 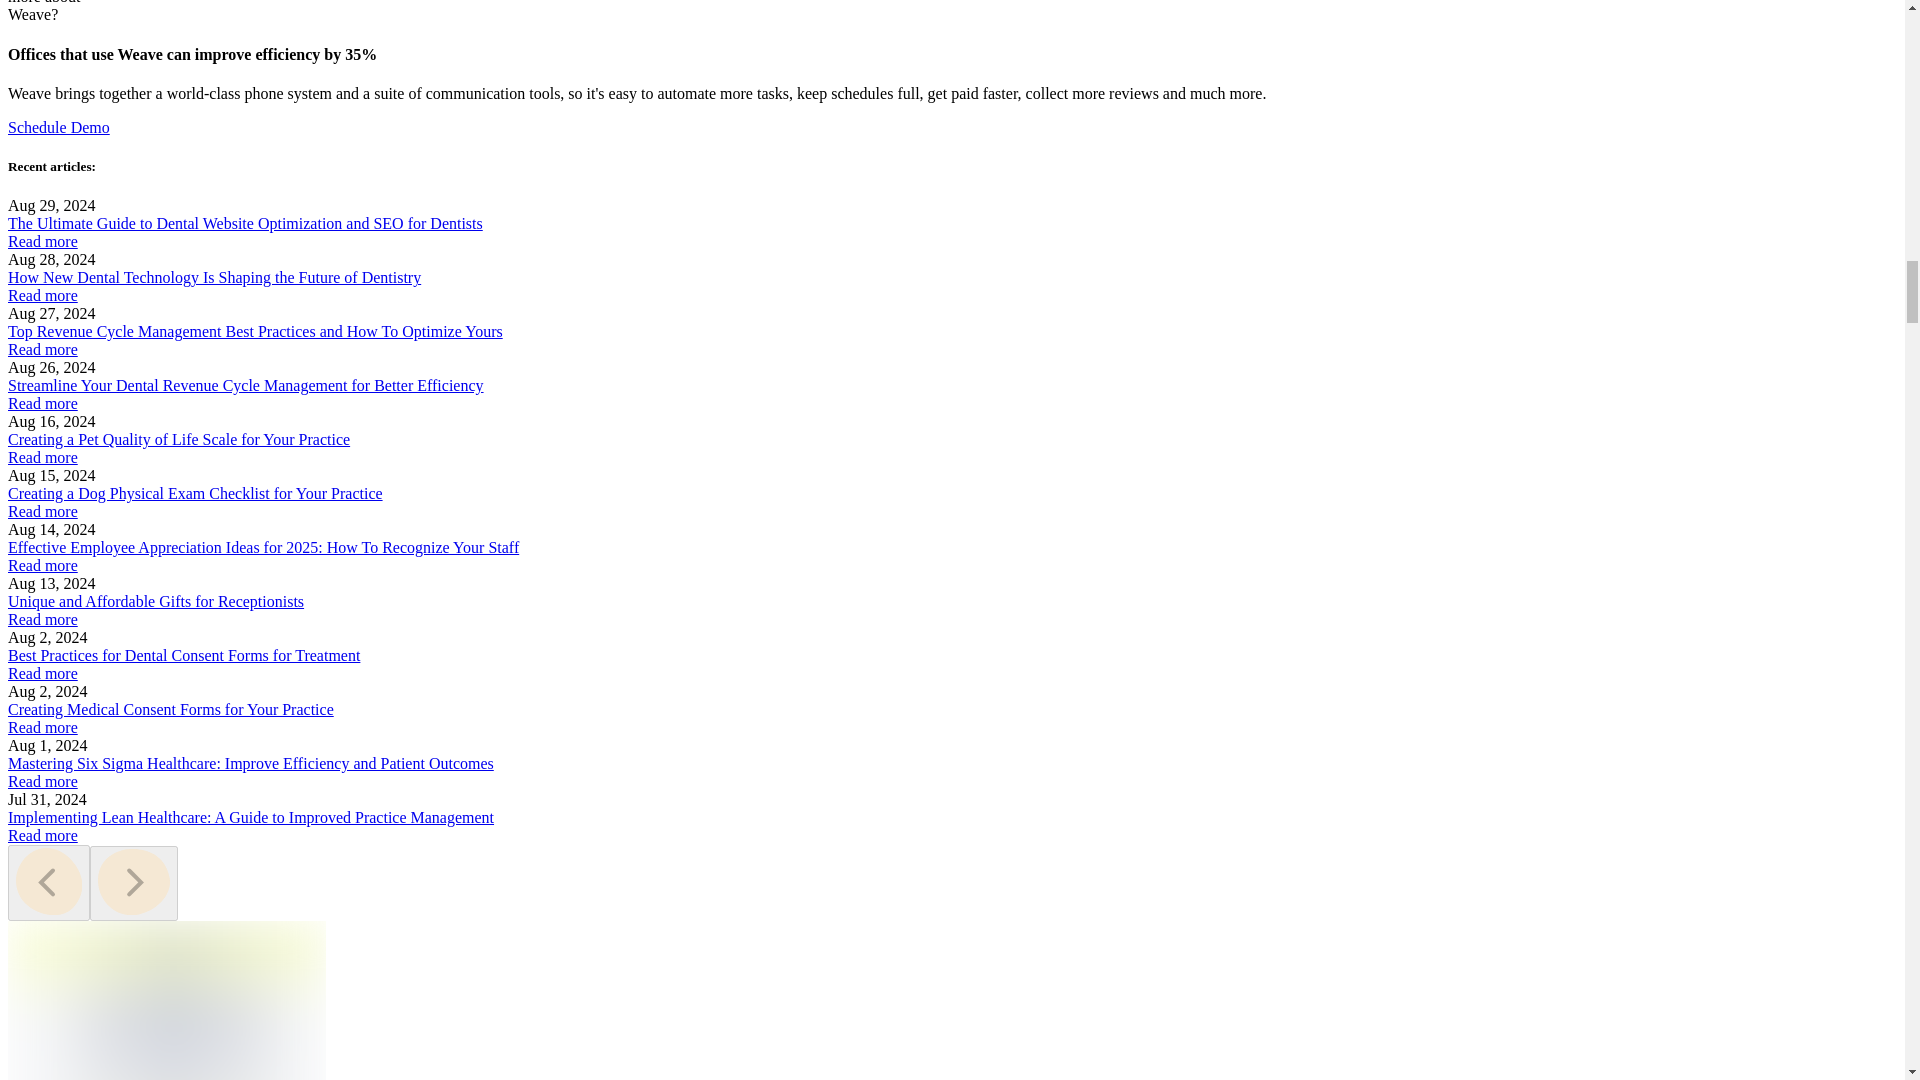 What do you see at coordinates (42, 511) in the screenshot?
I see `Read more` at bounding box center [42, 511].